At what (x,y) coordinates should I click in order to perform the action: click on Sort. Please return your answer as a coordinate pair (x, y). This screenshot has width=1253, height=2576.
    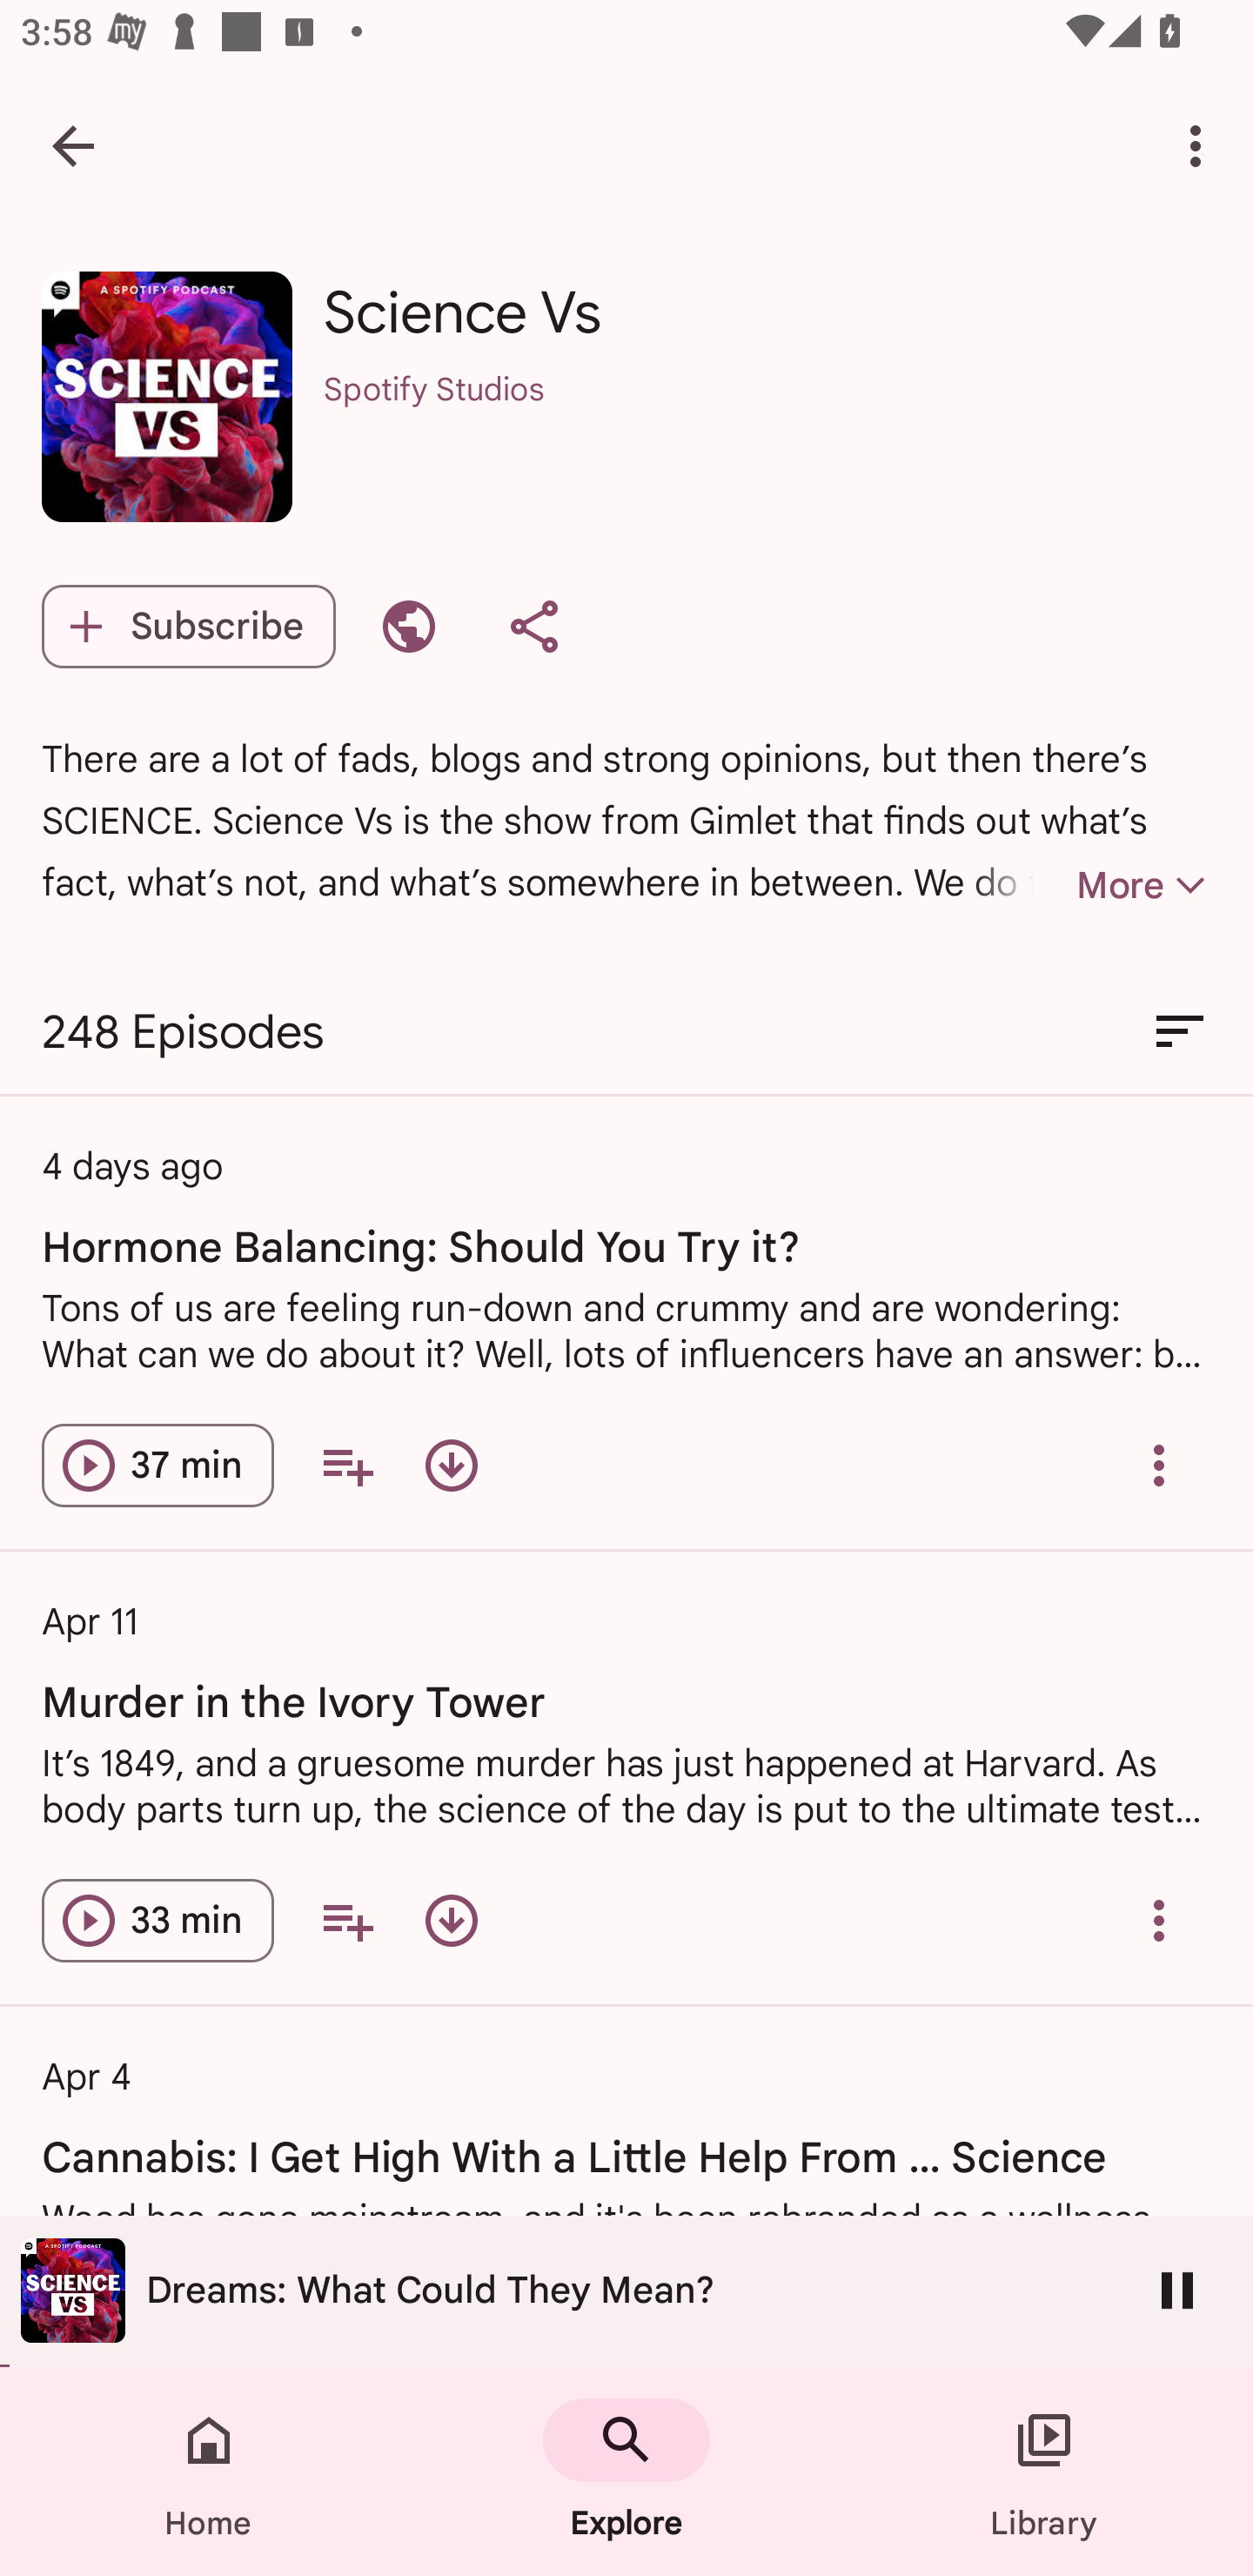
    Looking at the image, I should click on (1180, 1031).